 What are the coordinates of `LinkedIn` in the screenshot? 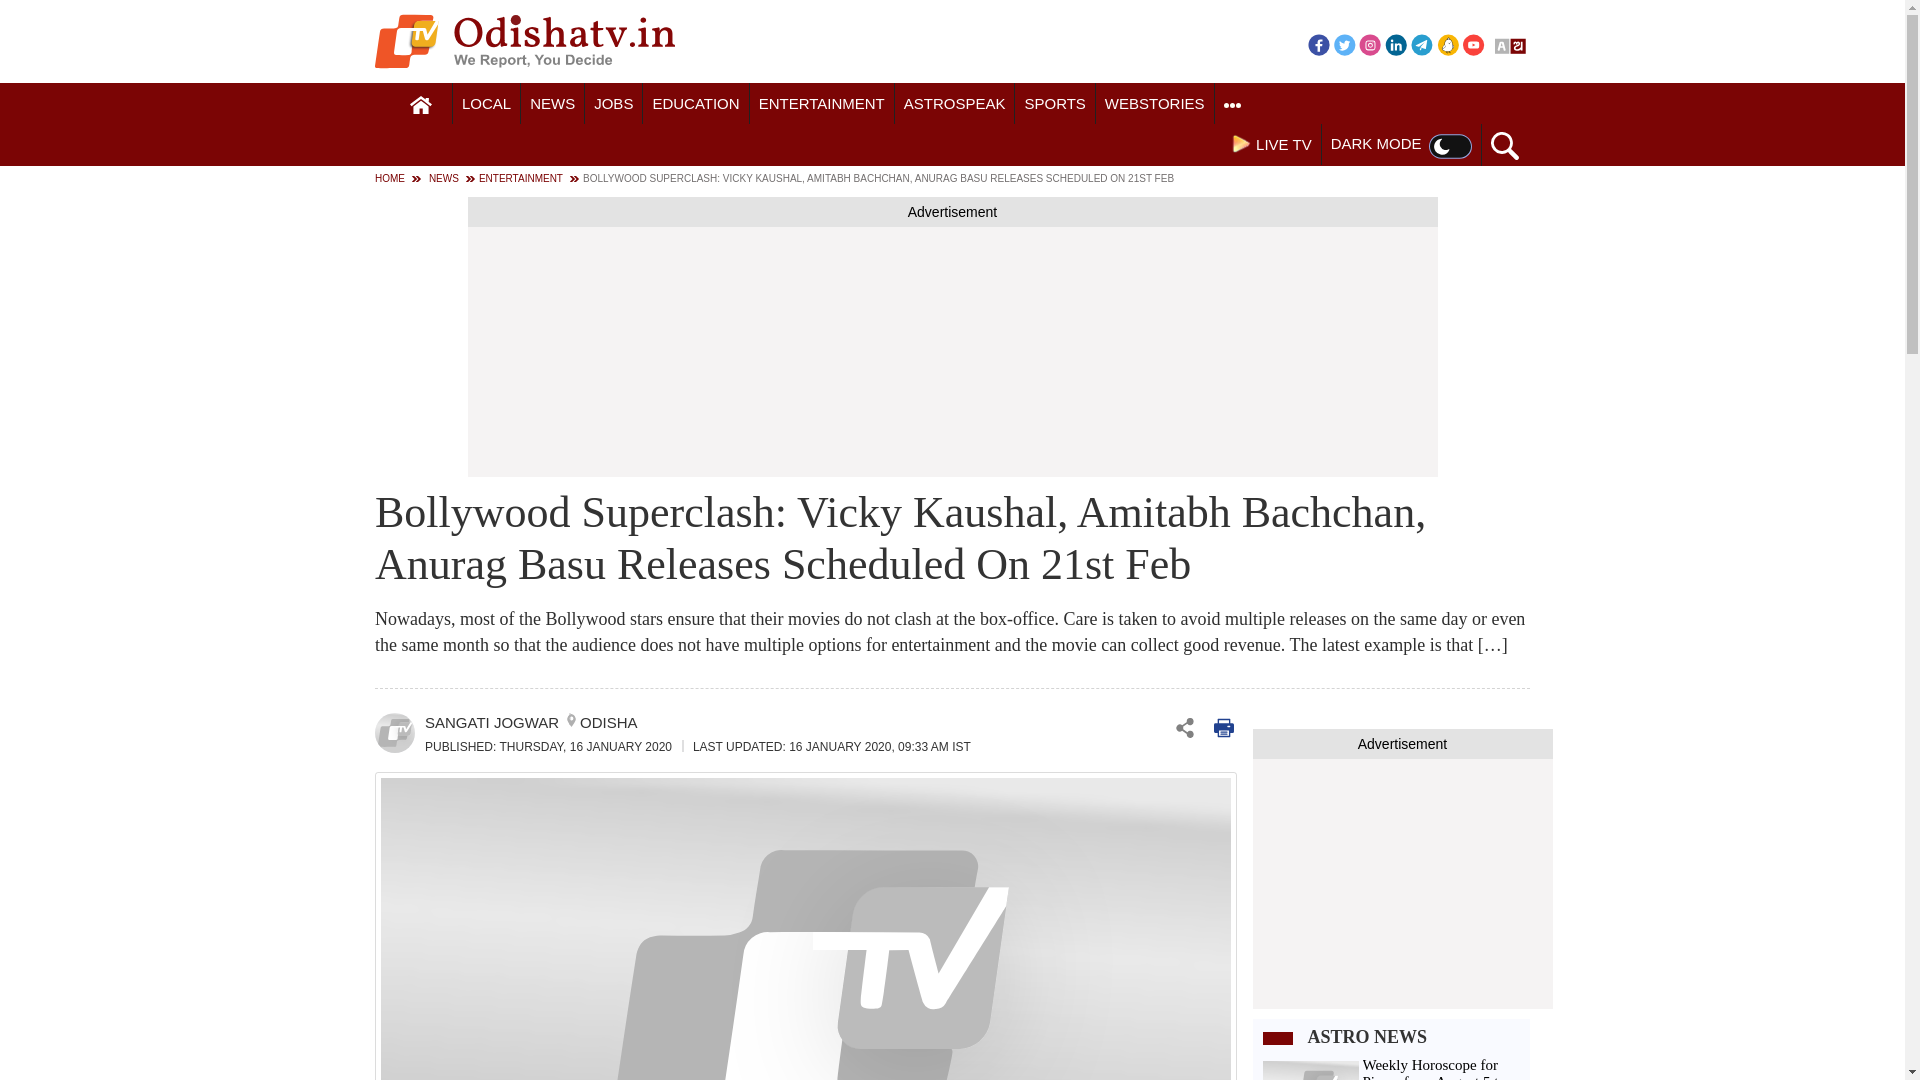 It's located at (1396, 44).